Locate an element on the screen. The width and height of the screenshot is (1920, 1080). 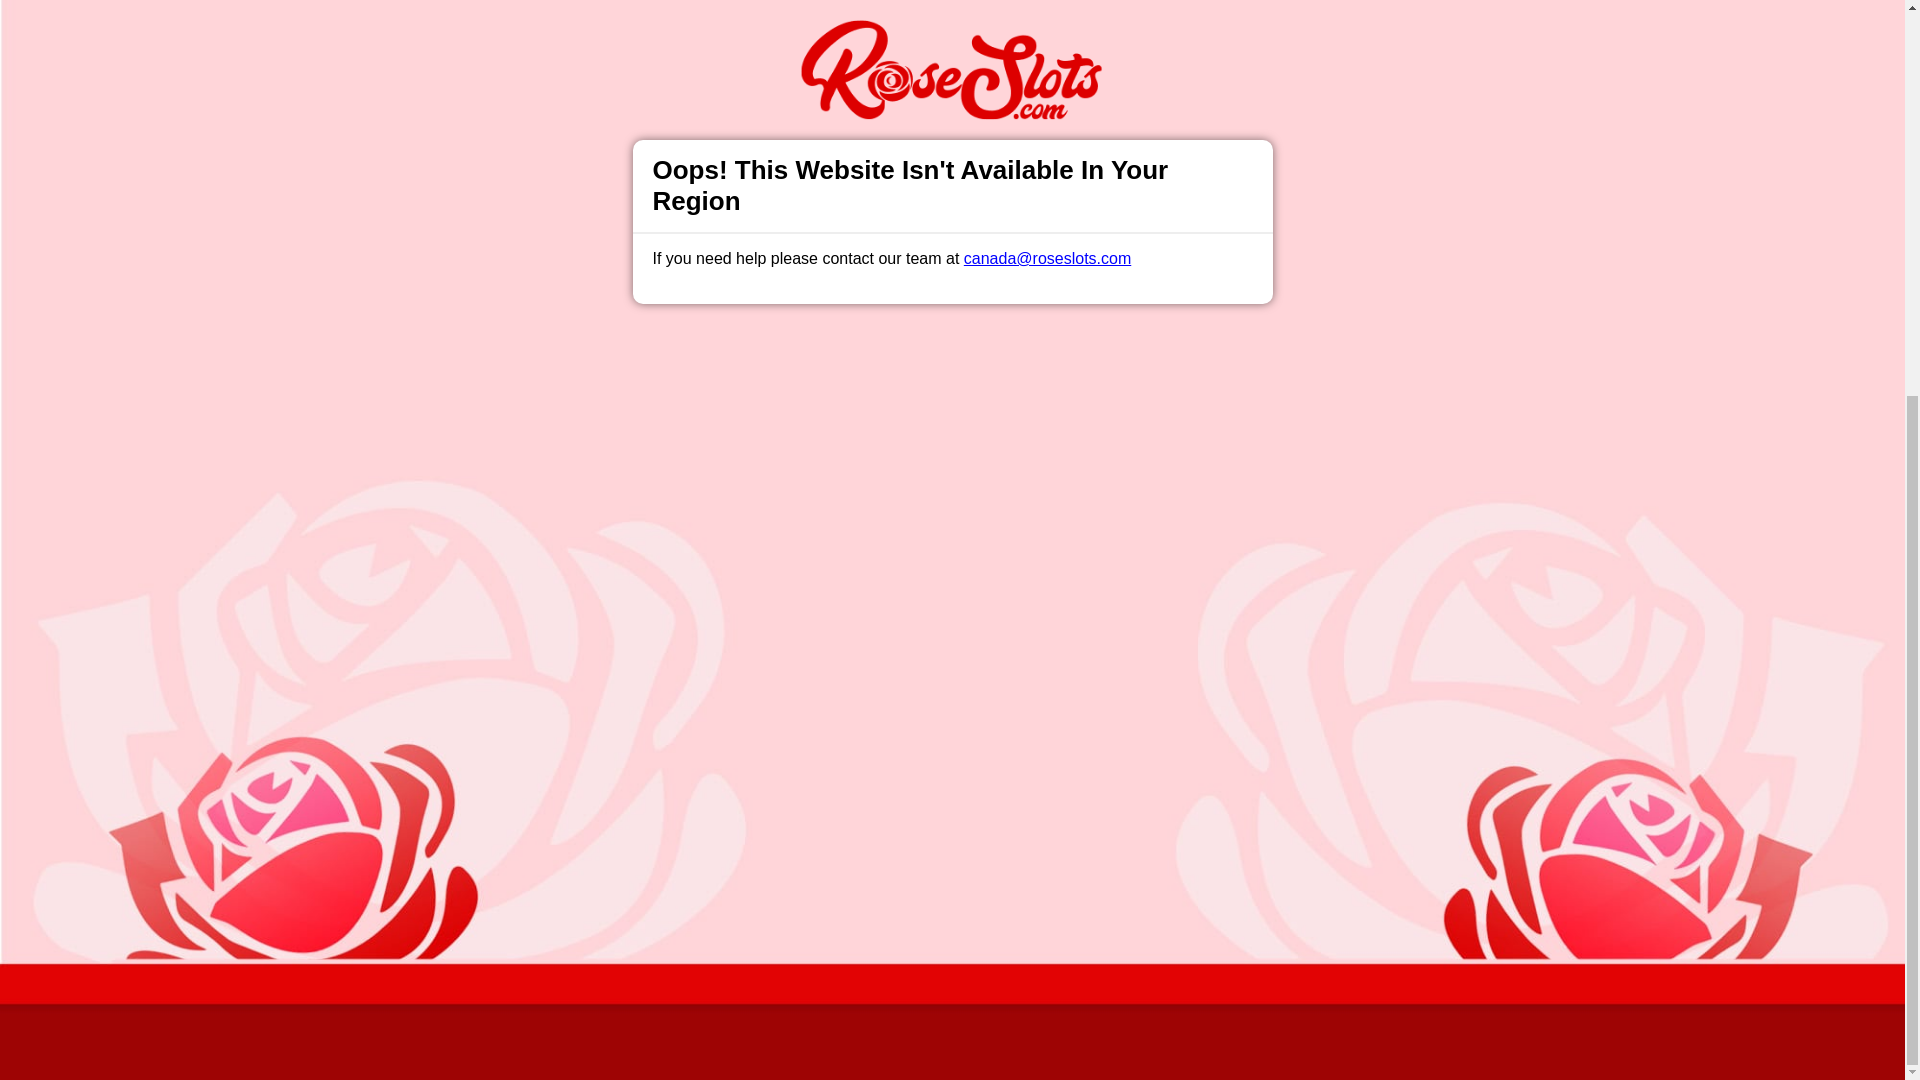
Jumpman Gaming Limited is located at coordinates (701, 930).